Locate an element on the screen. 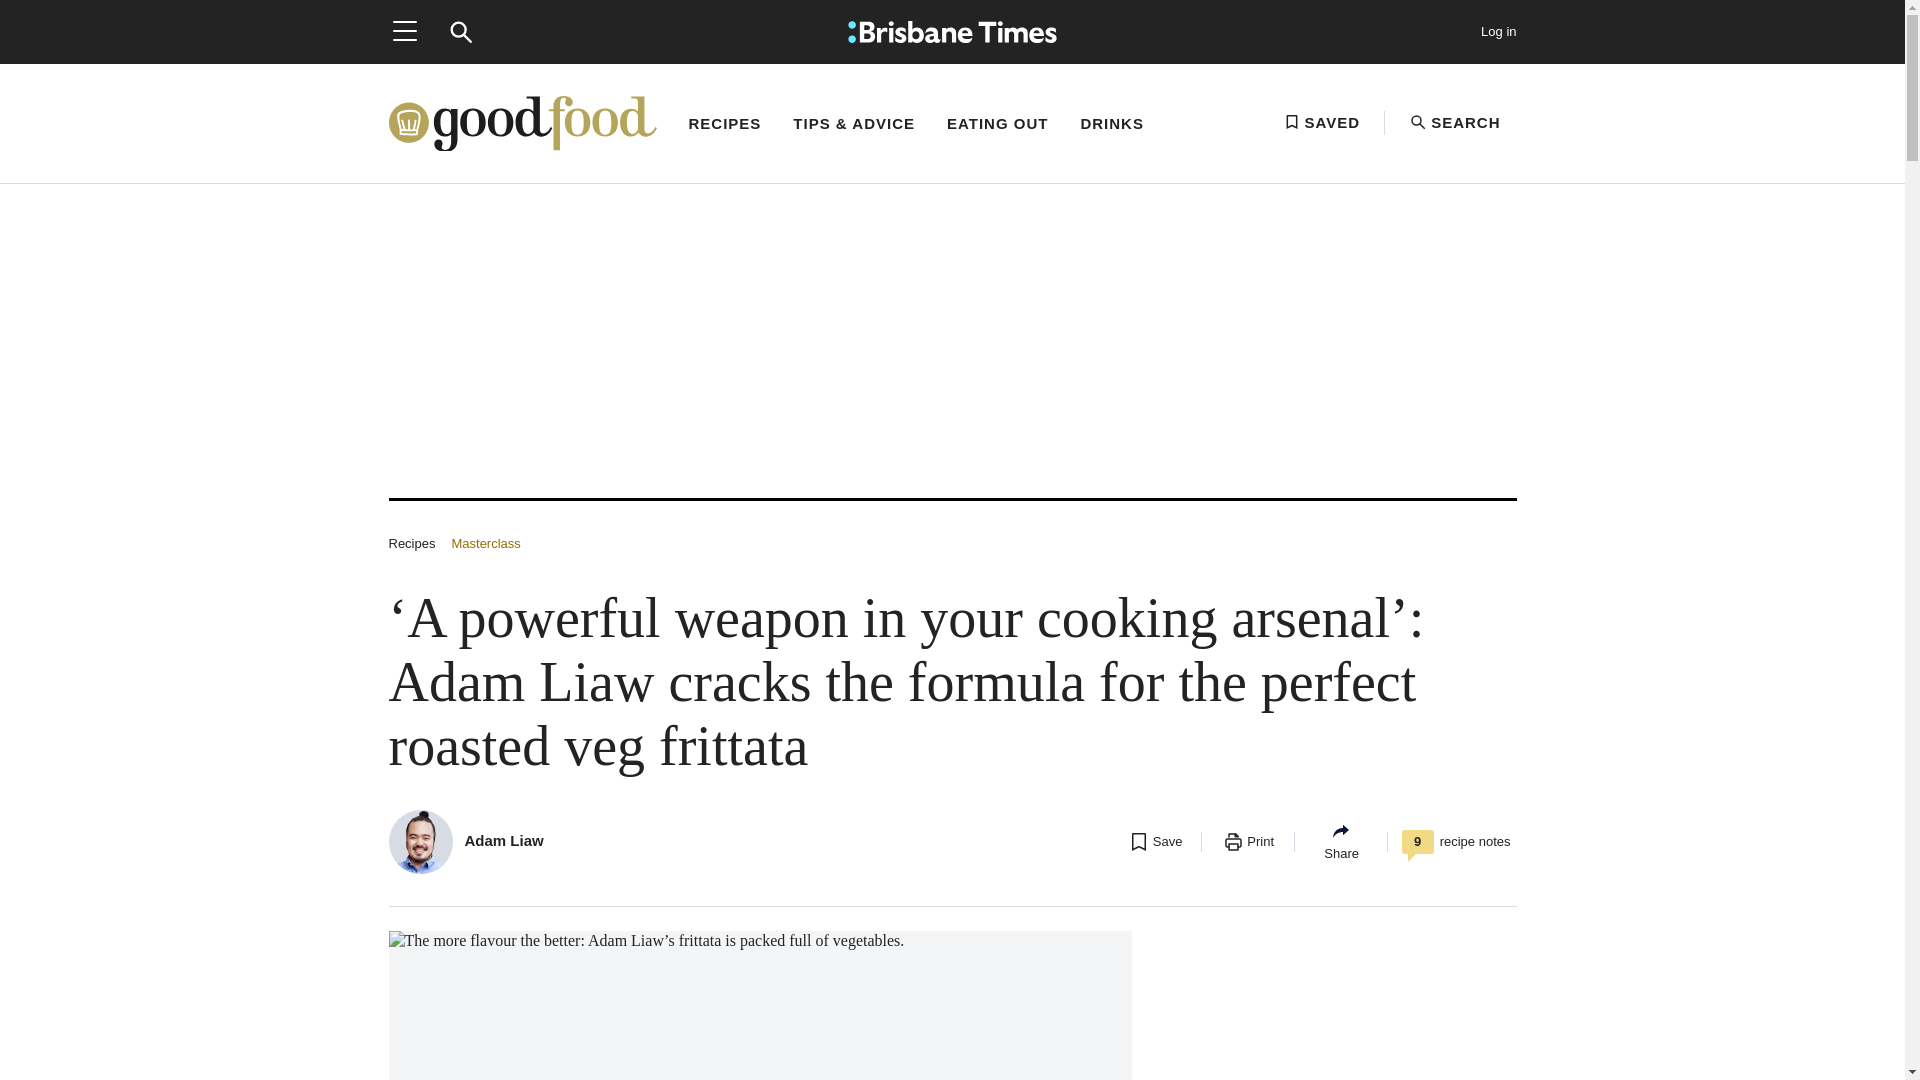 The image size is (1920, 1080). Search is located at coordinates (460, 32).